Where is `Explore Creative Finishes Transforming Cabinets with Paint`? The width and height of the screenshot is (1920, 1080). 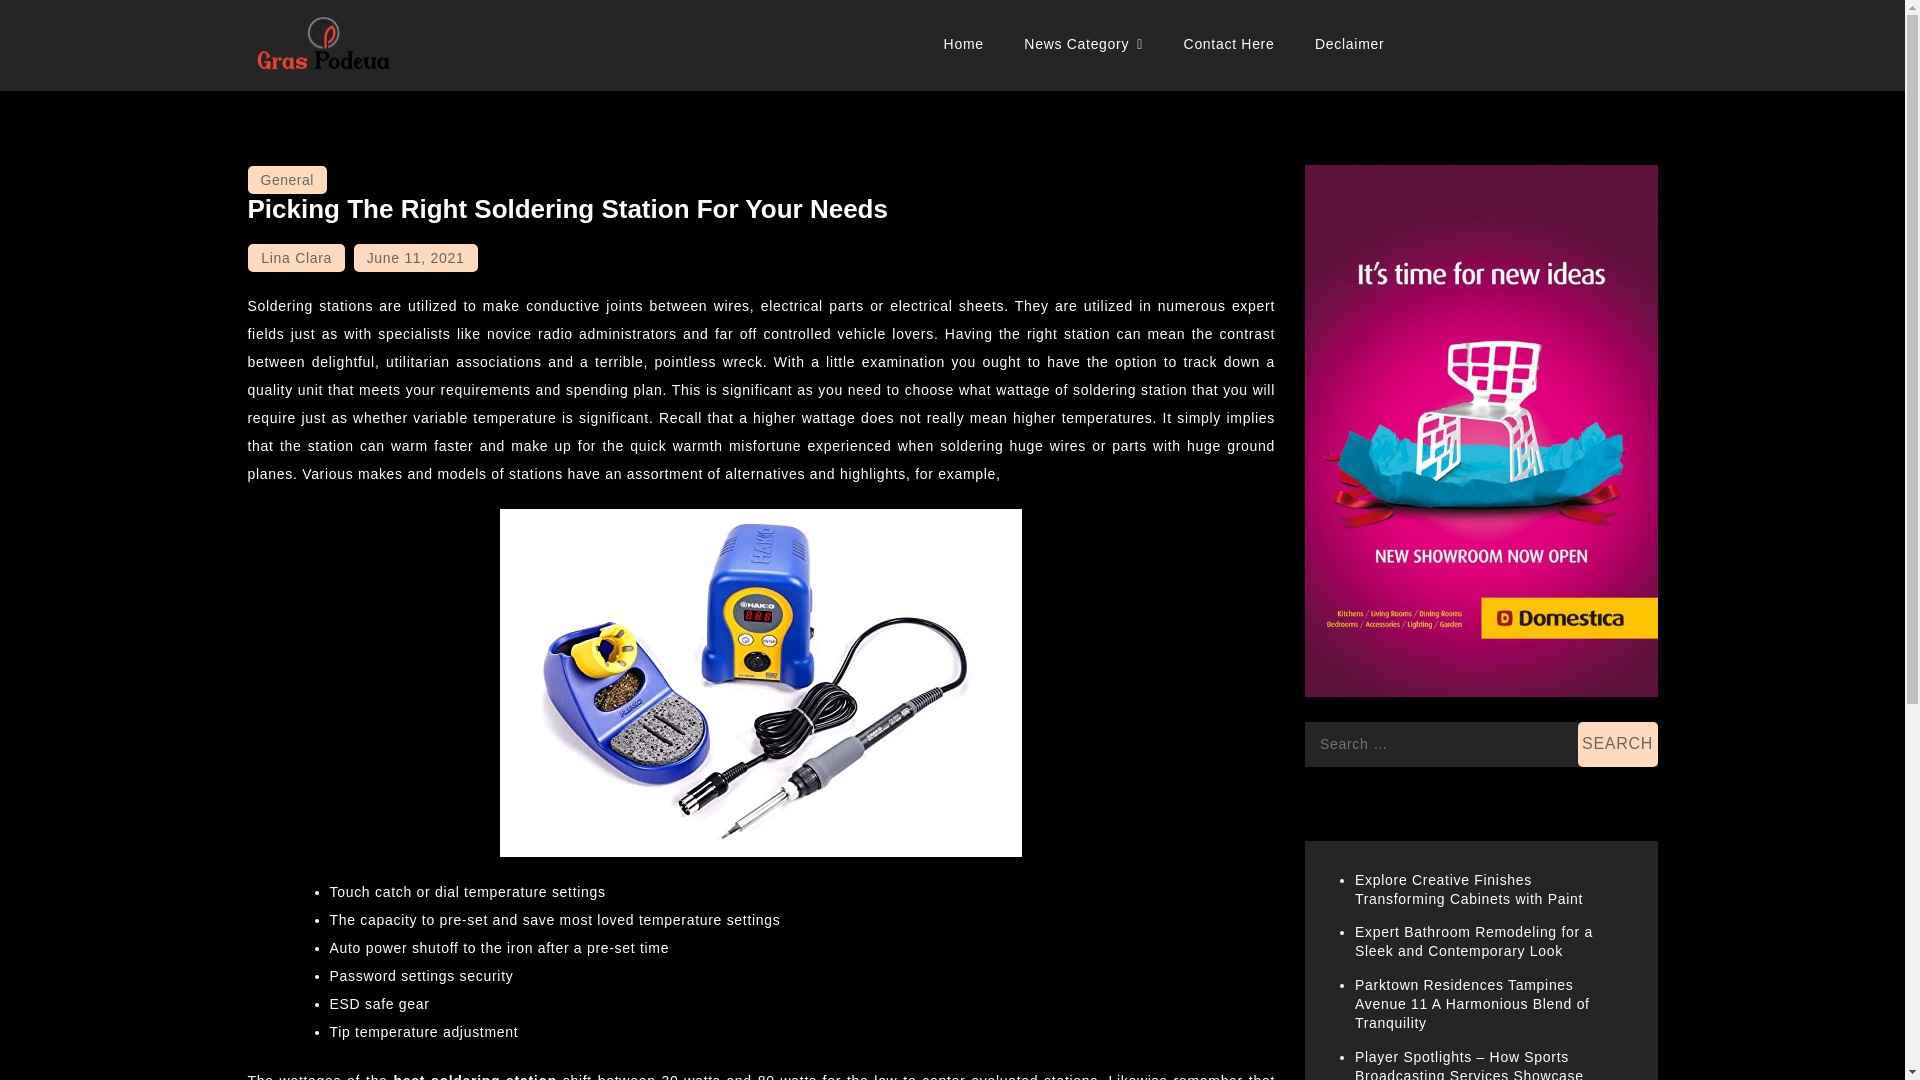
Explore Creative Finishes Transforming Cabinets with Paint is located at coordinates (1468, 889).